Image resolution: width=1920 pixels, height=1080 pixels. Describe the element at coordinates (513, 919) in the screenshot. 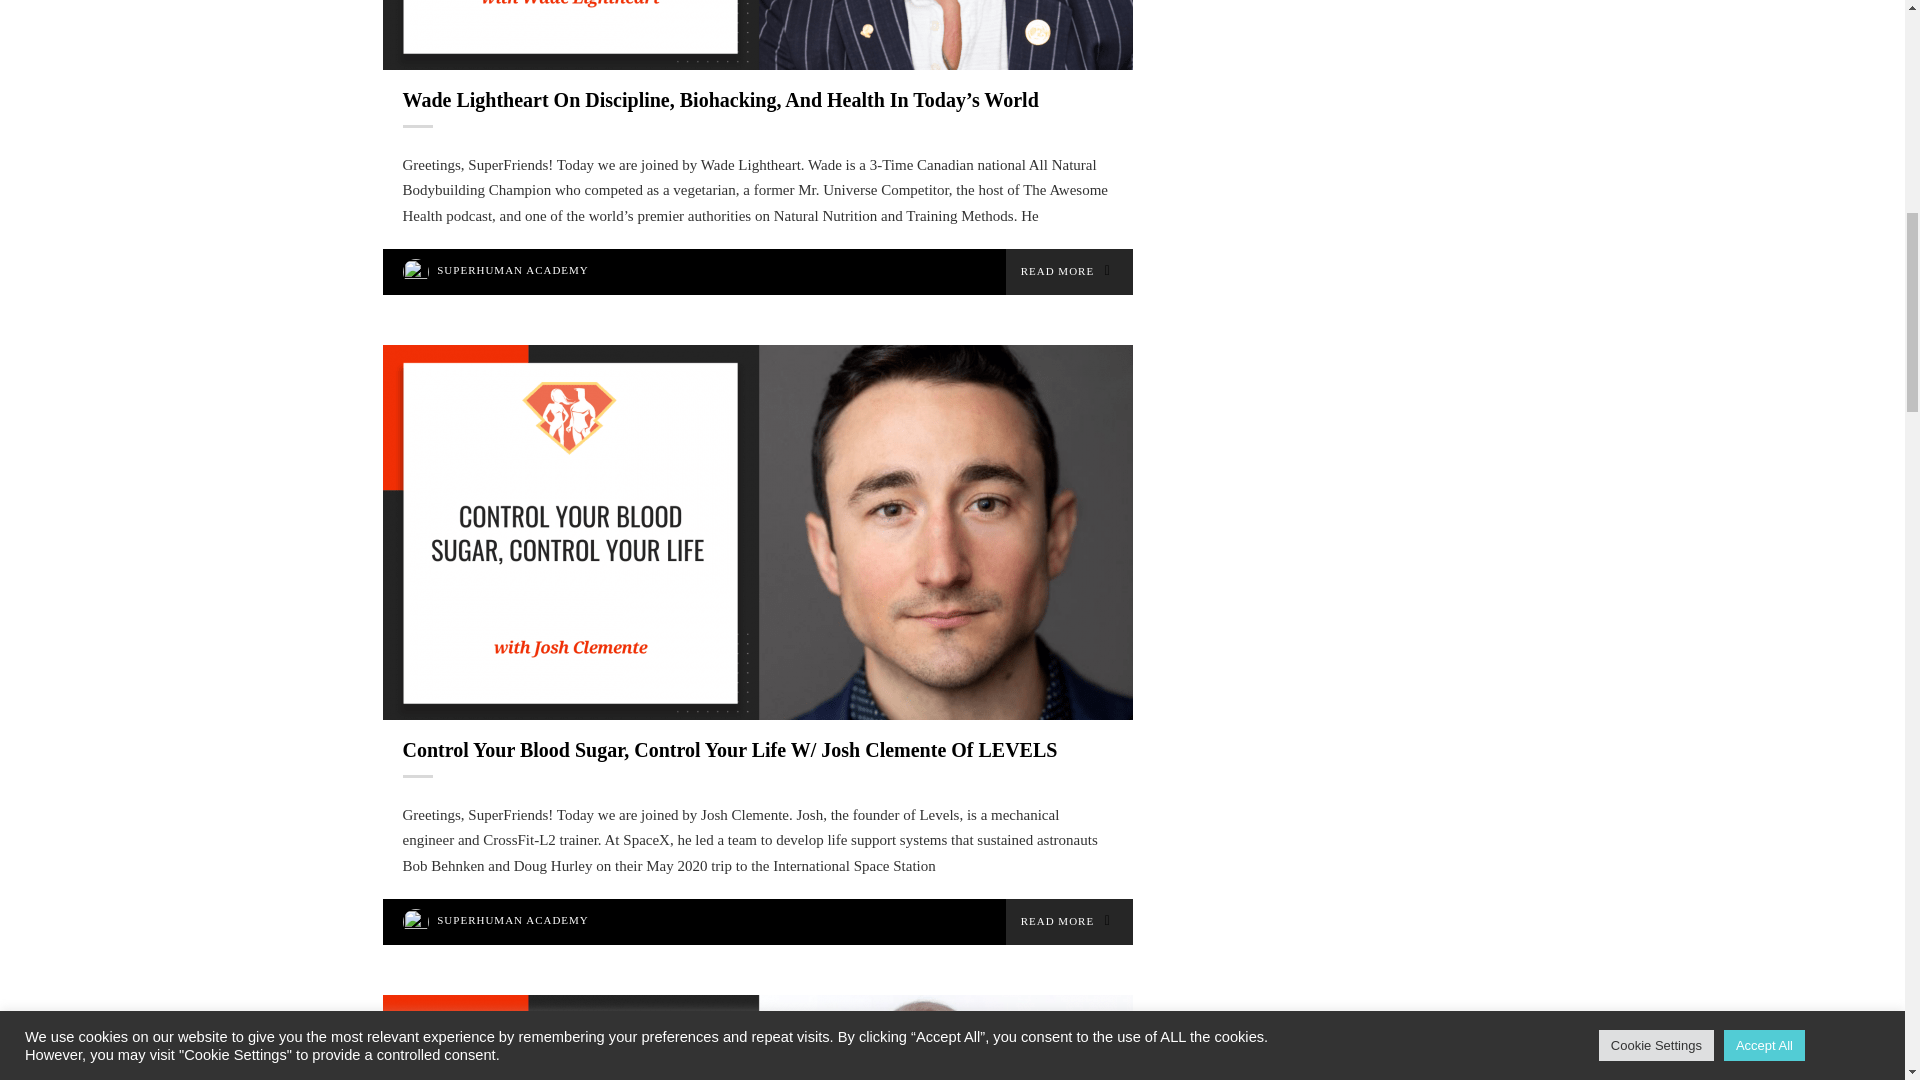

I see `SUPERHUMAN ACADEMY` at that location.